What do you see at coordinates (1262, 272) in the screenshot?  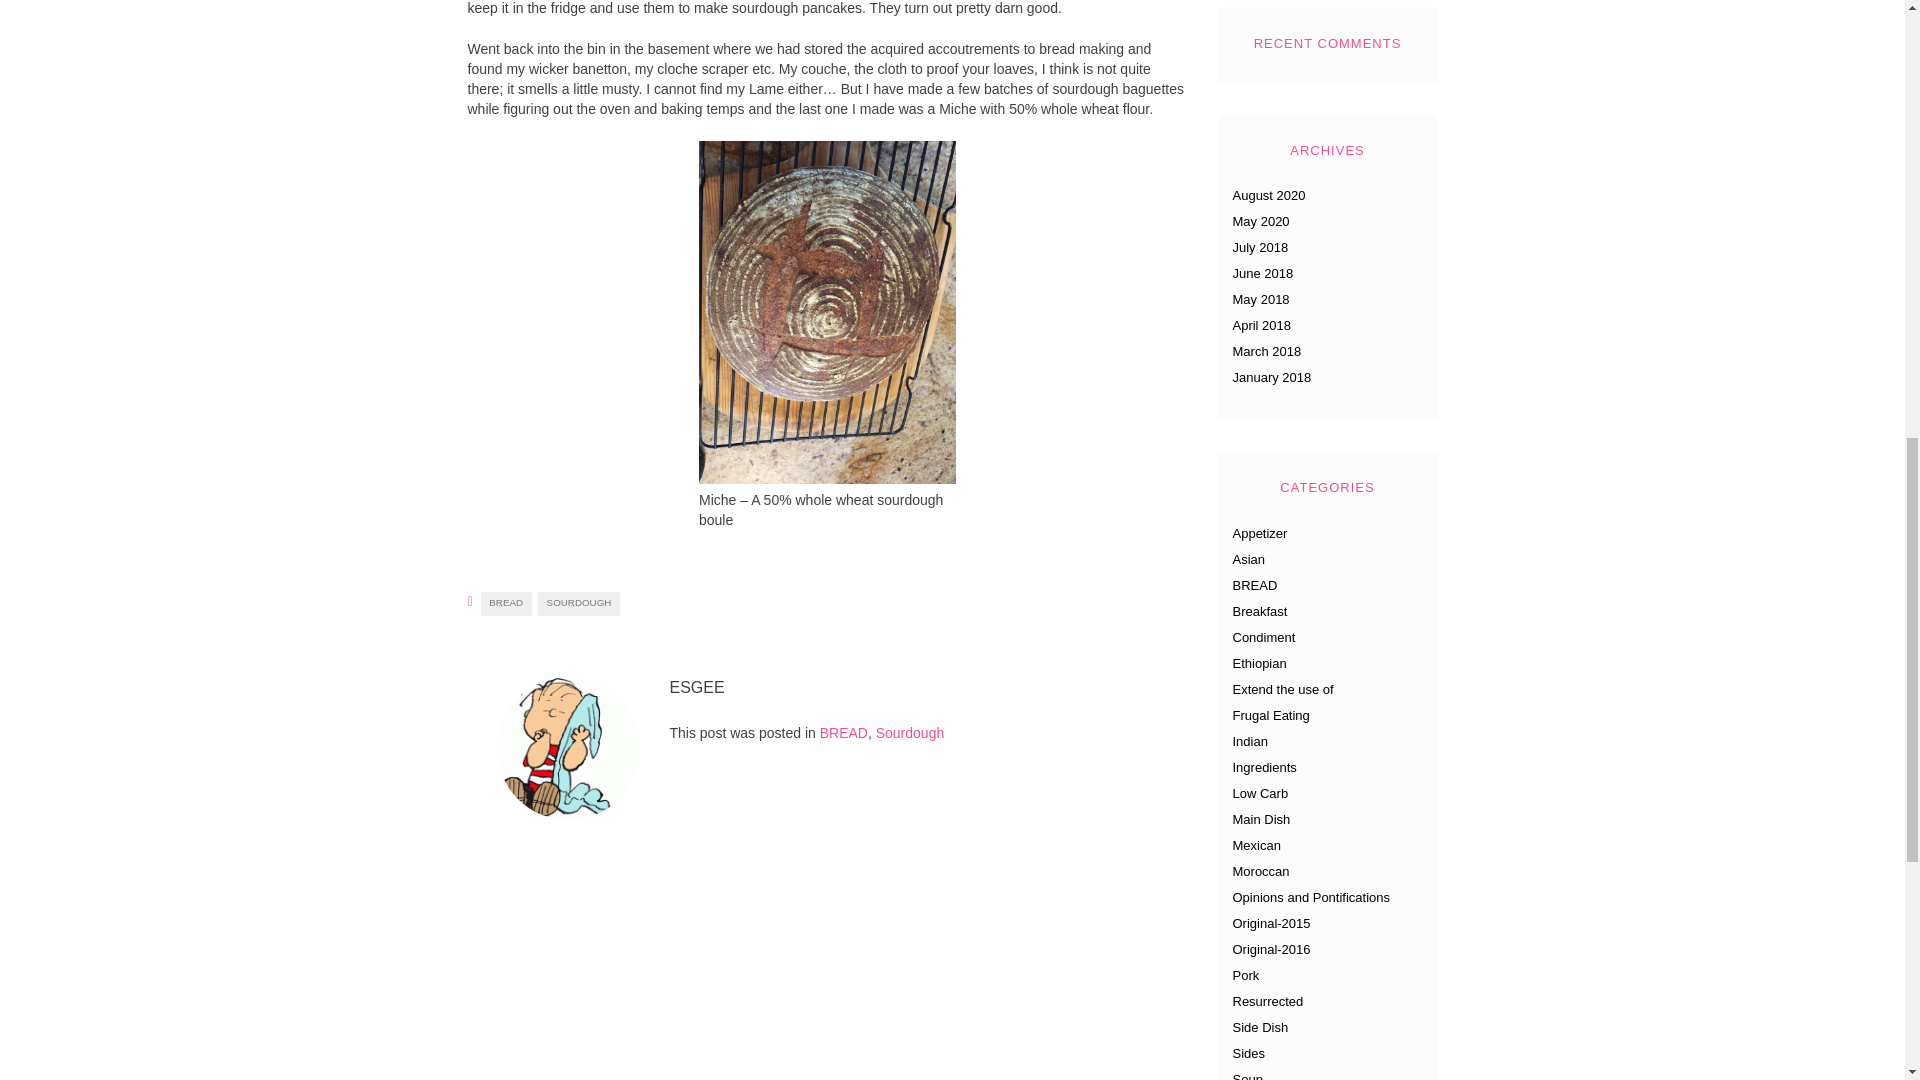 I see `June 2018` at bounding box center [1262, 272].